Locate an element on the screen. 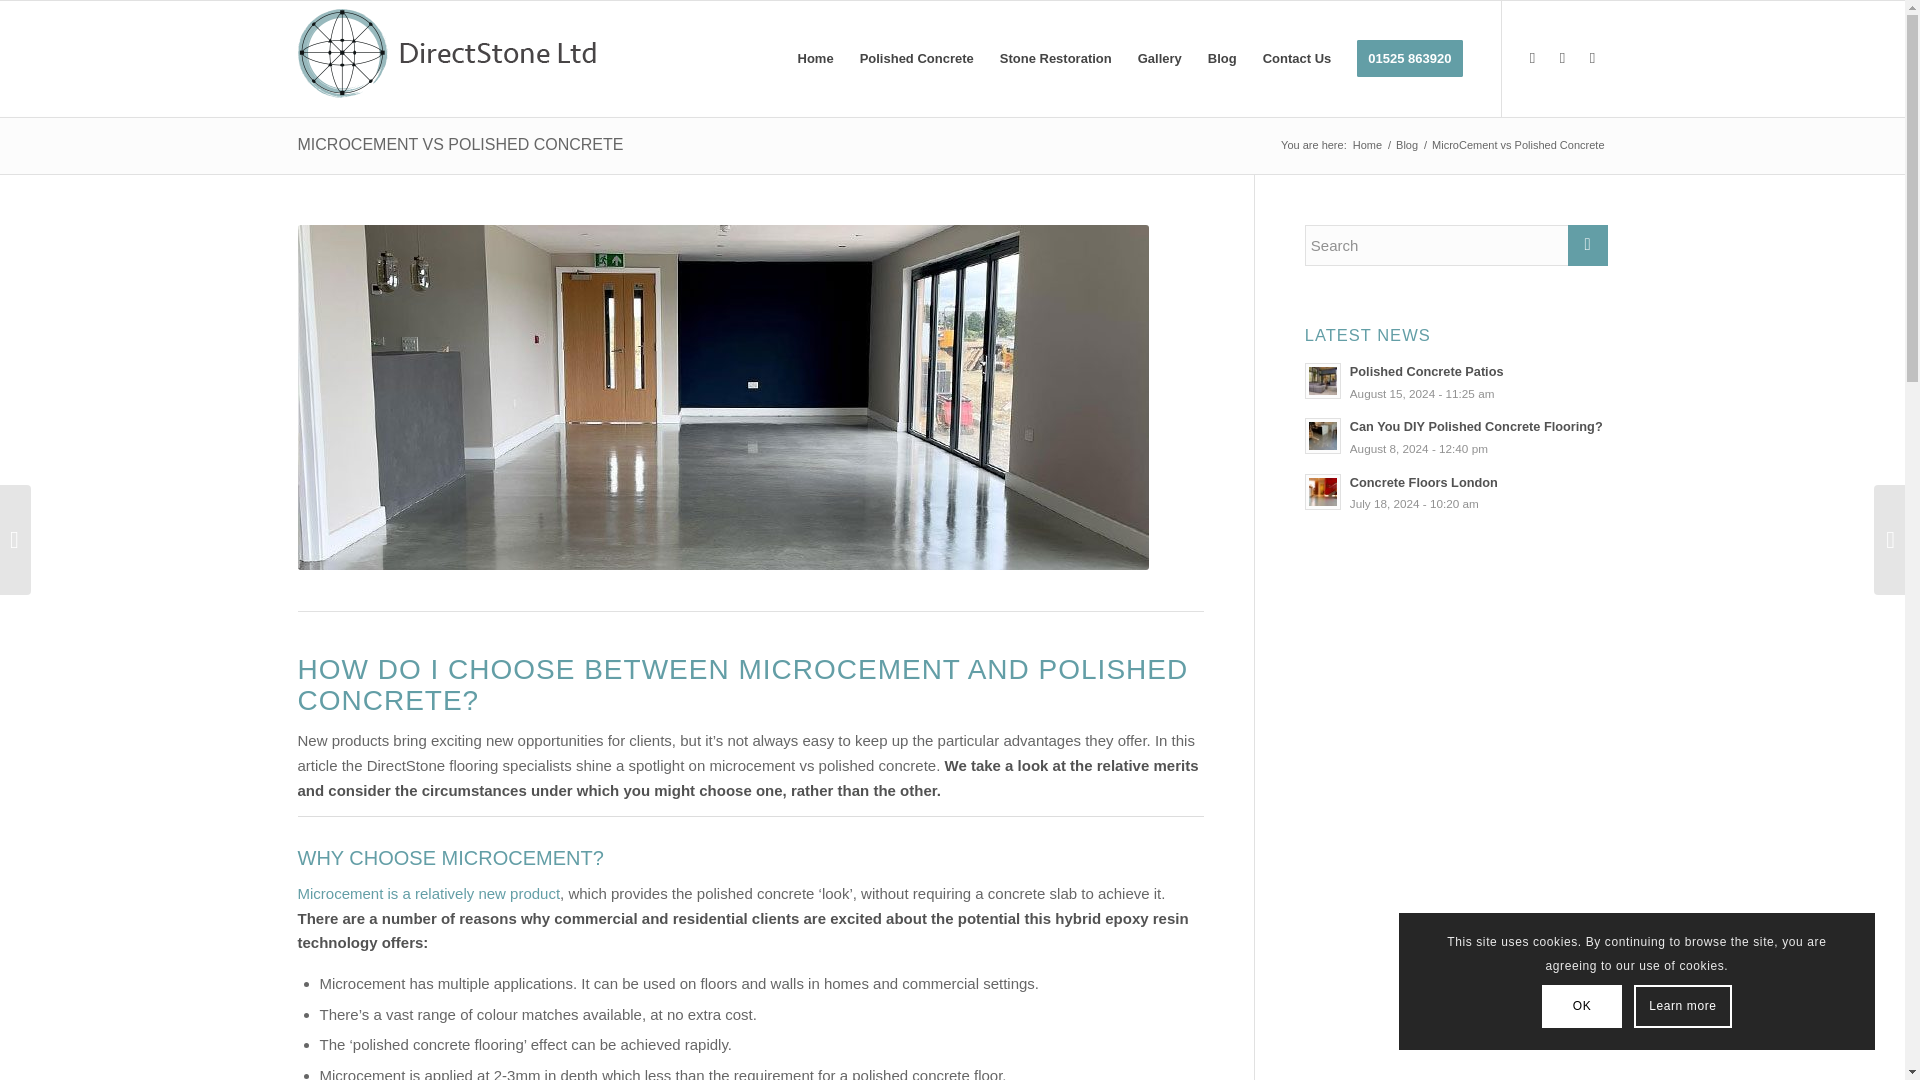 This screenshot has width=1920, height=1080. Stone Restoration is located at coordinates (1056, 58).